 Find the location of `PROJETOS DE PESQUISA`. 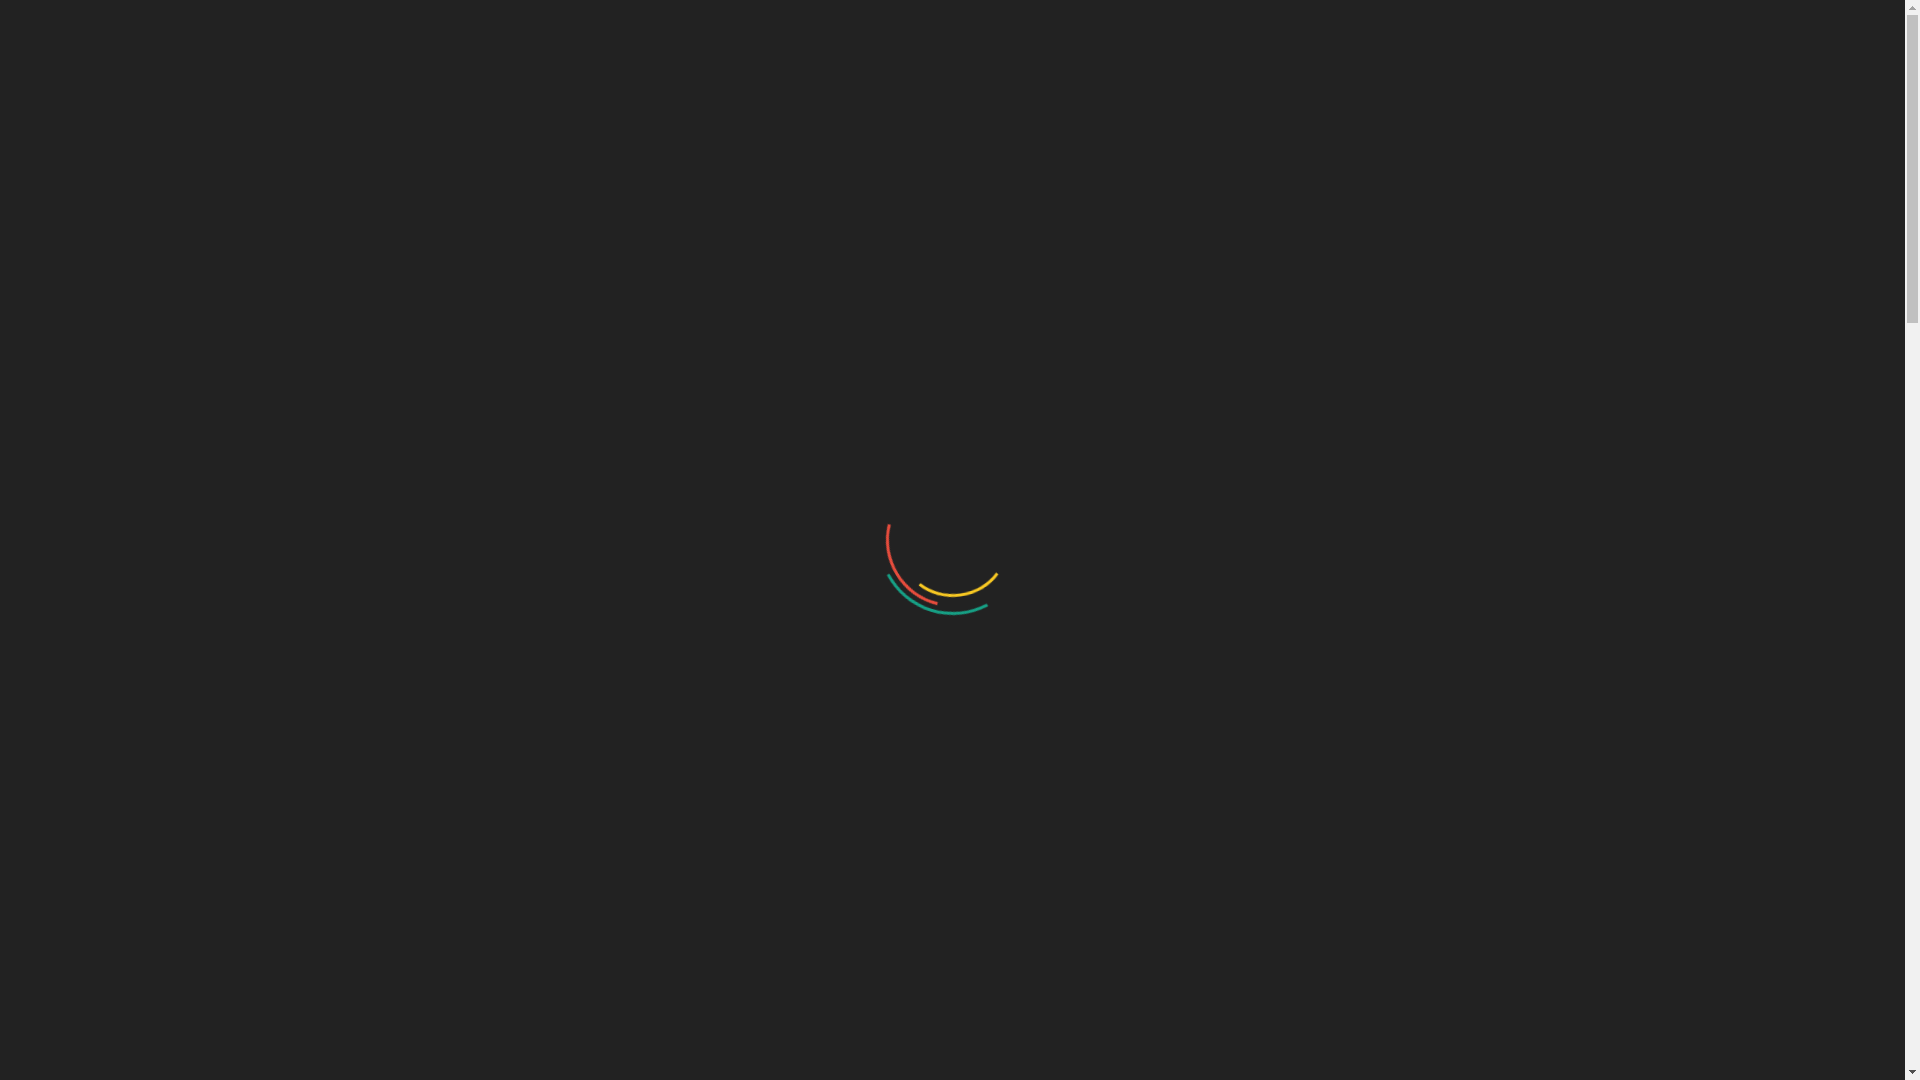

PROJETOS DE PESQUISA is located at coordinates (1174, 97).